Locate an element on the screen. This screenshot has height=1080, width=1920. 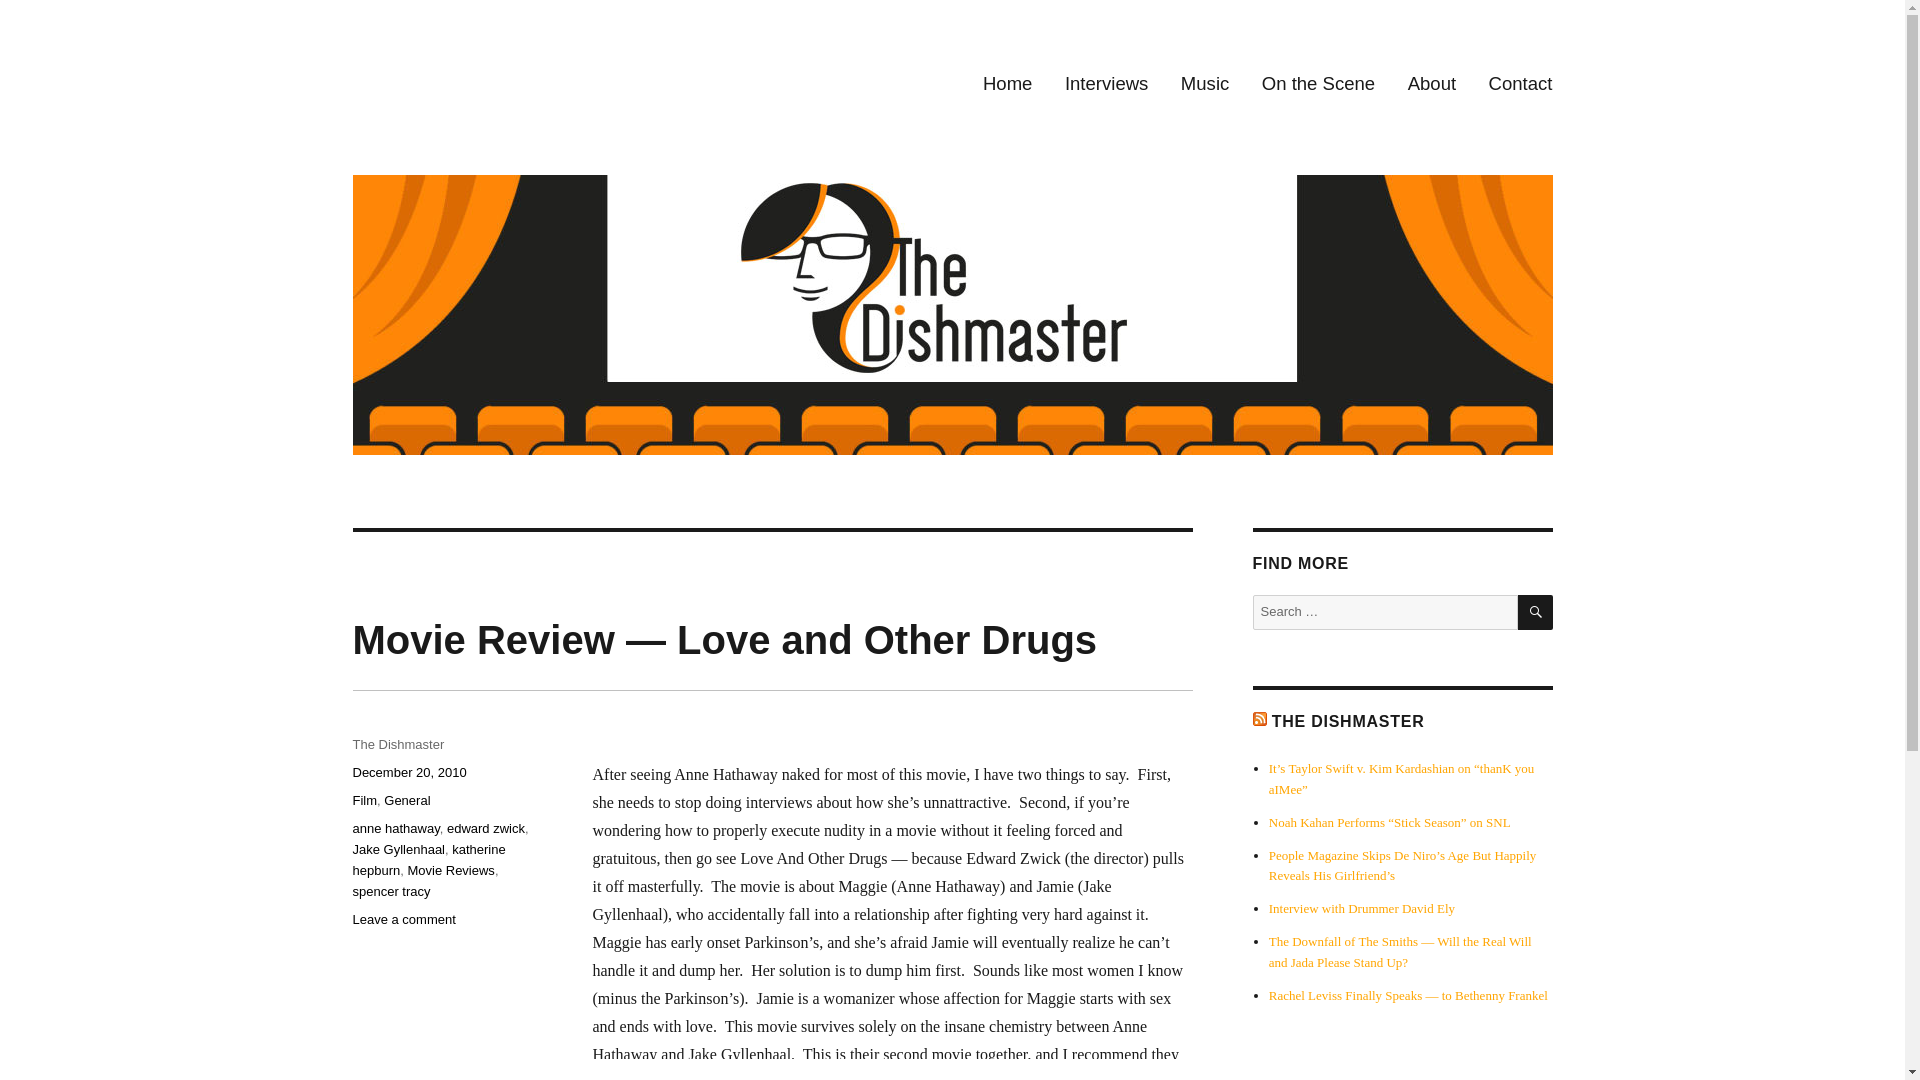
Movie Reviews is located at coordinates (450, 870).